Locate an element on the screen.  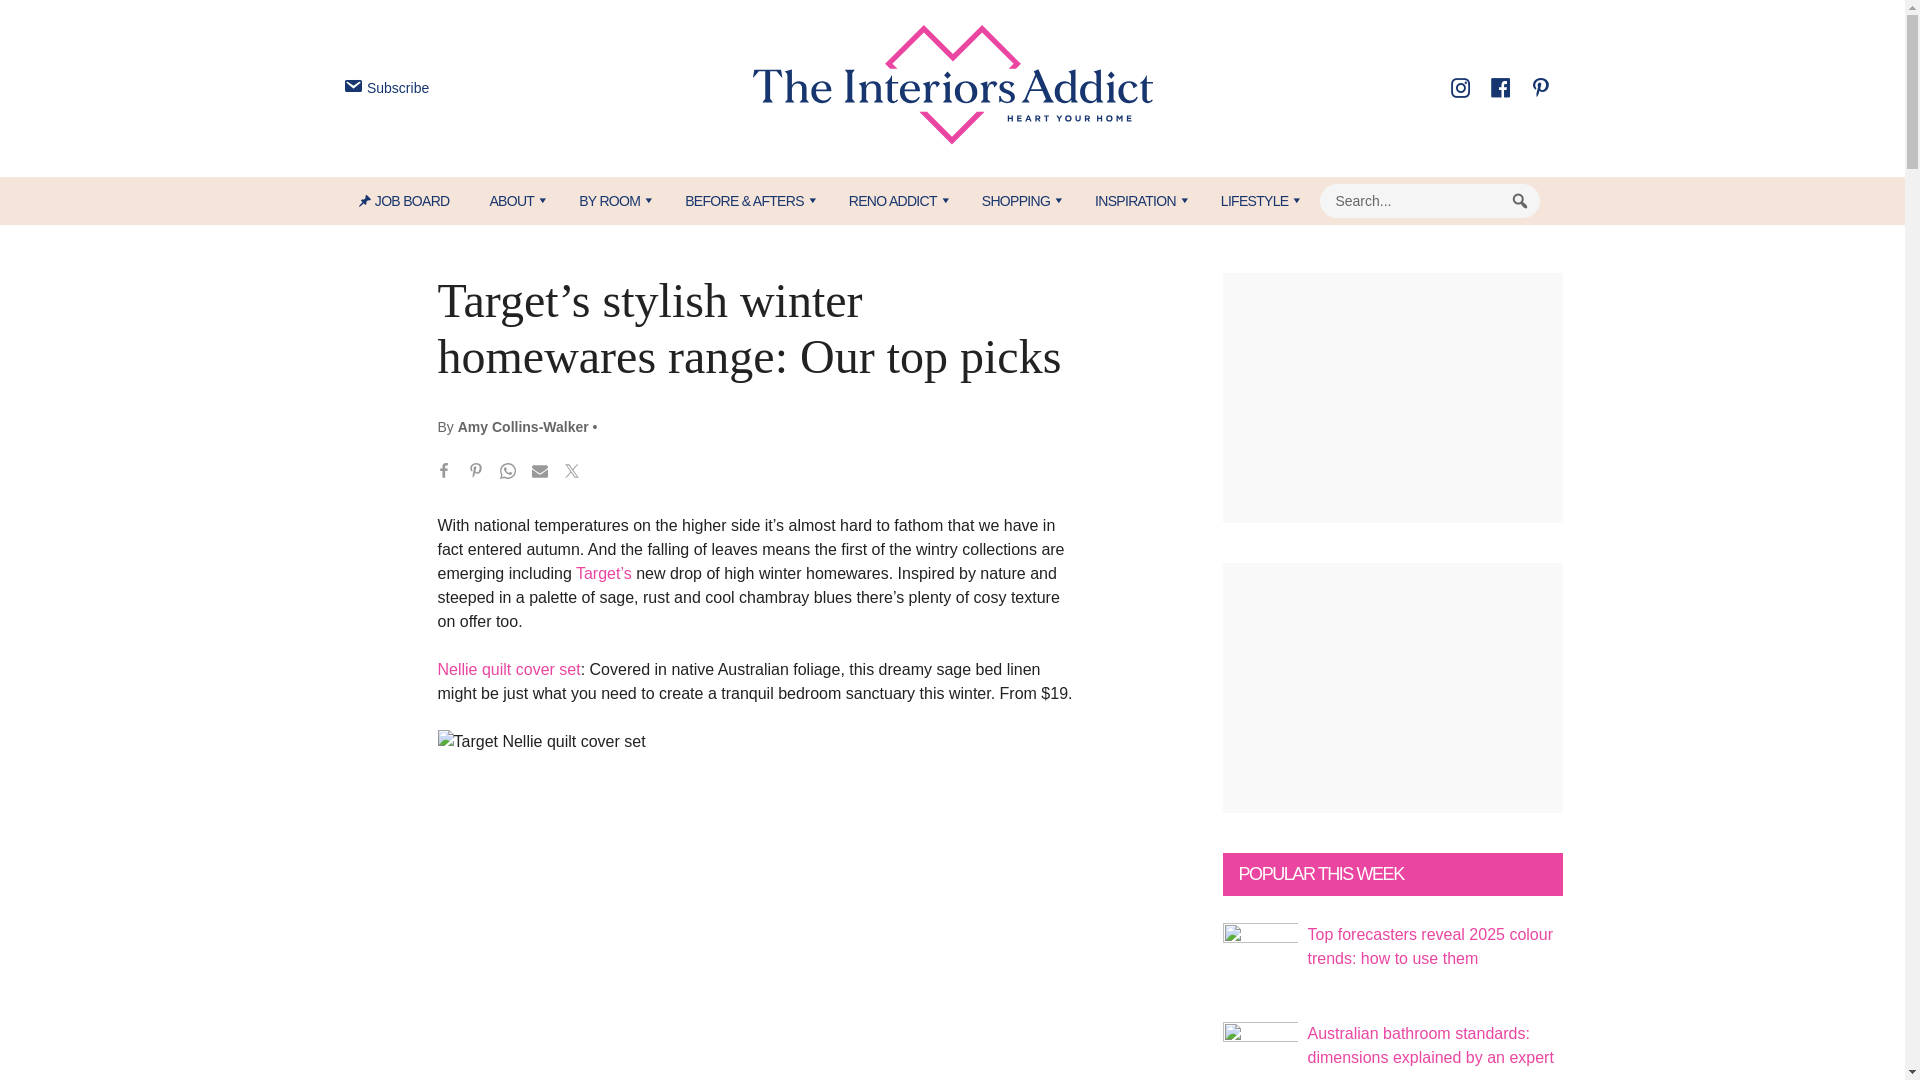
JOB BOARD is located at coordinates (414, 200).